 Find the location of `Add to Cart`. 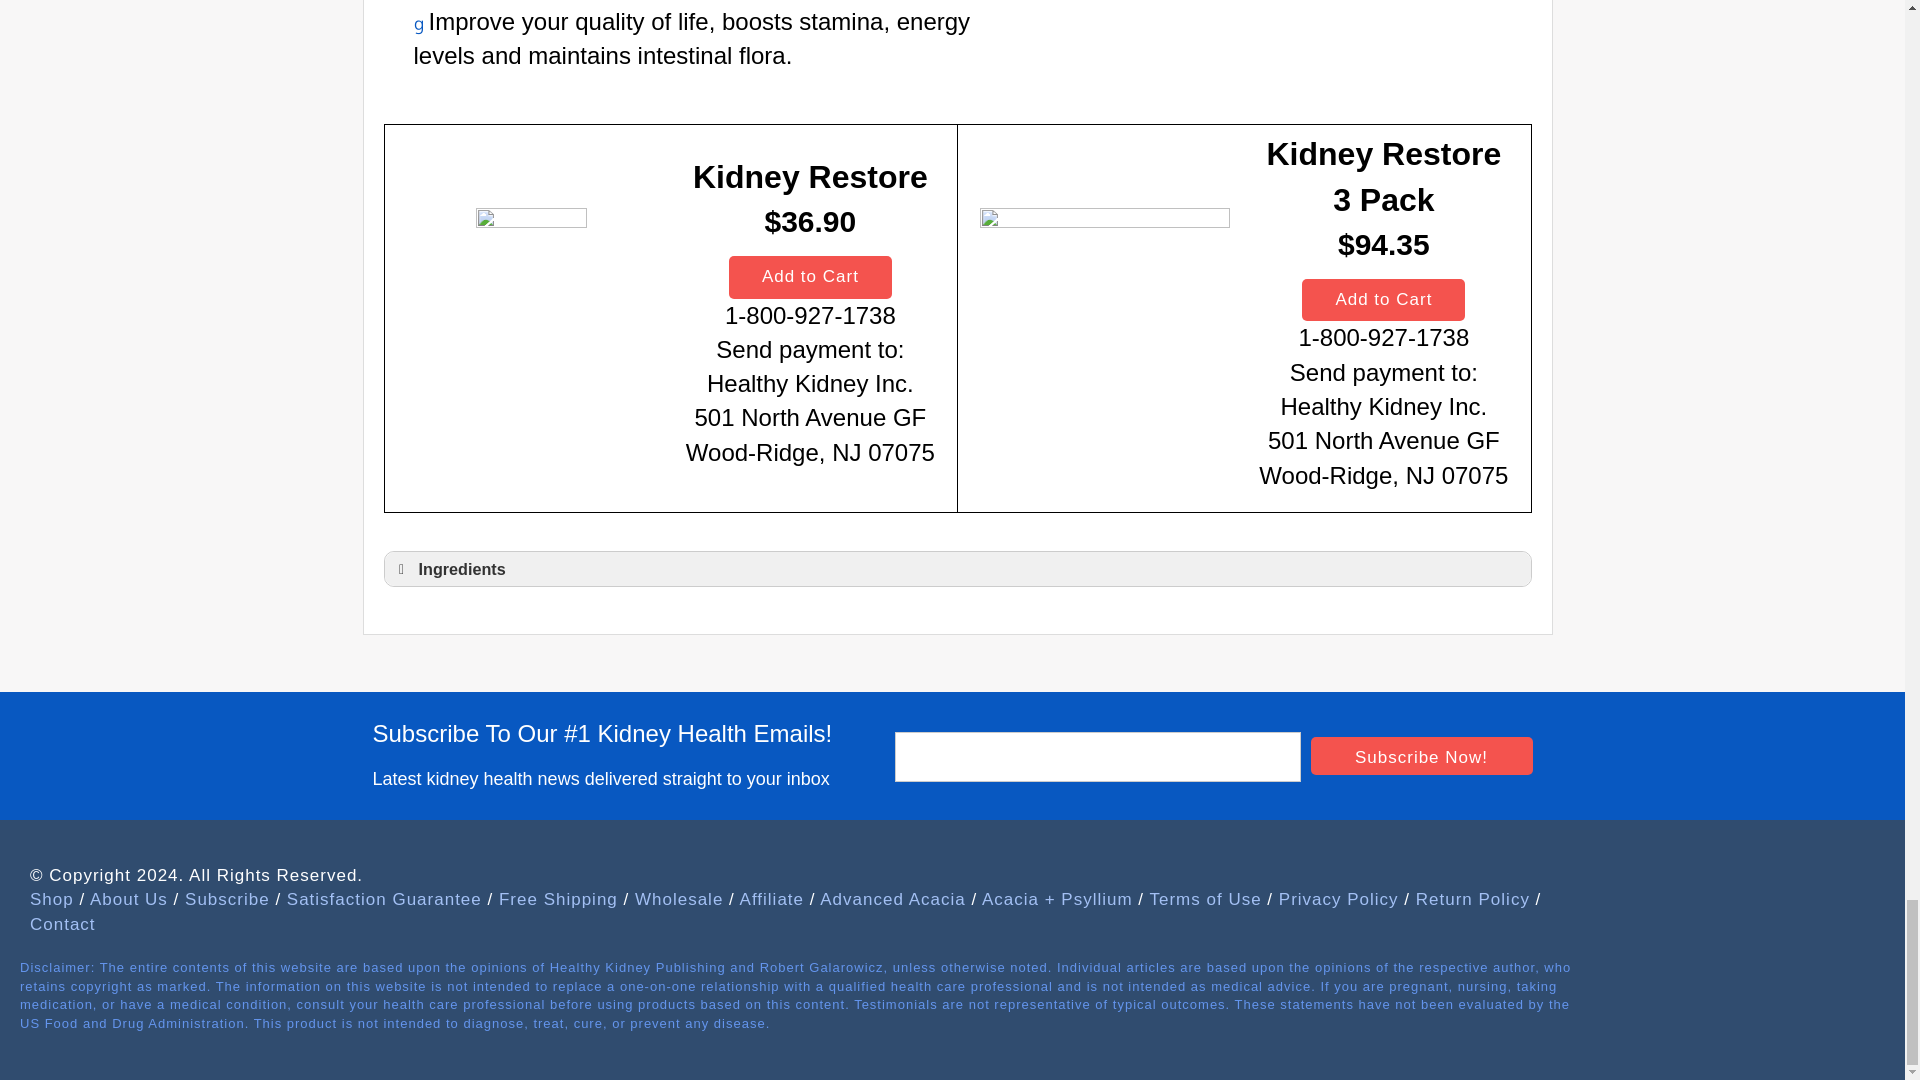

Add to Cart is located at coordinates (1382, 299).